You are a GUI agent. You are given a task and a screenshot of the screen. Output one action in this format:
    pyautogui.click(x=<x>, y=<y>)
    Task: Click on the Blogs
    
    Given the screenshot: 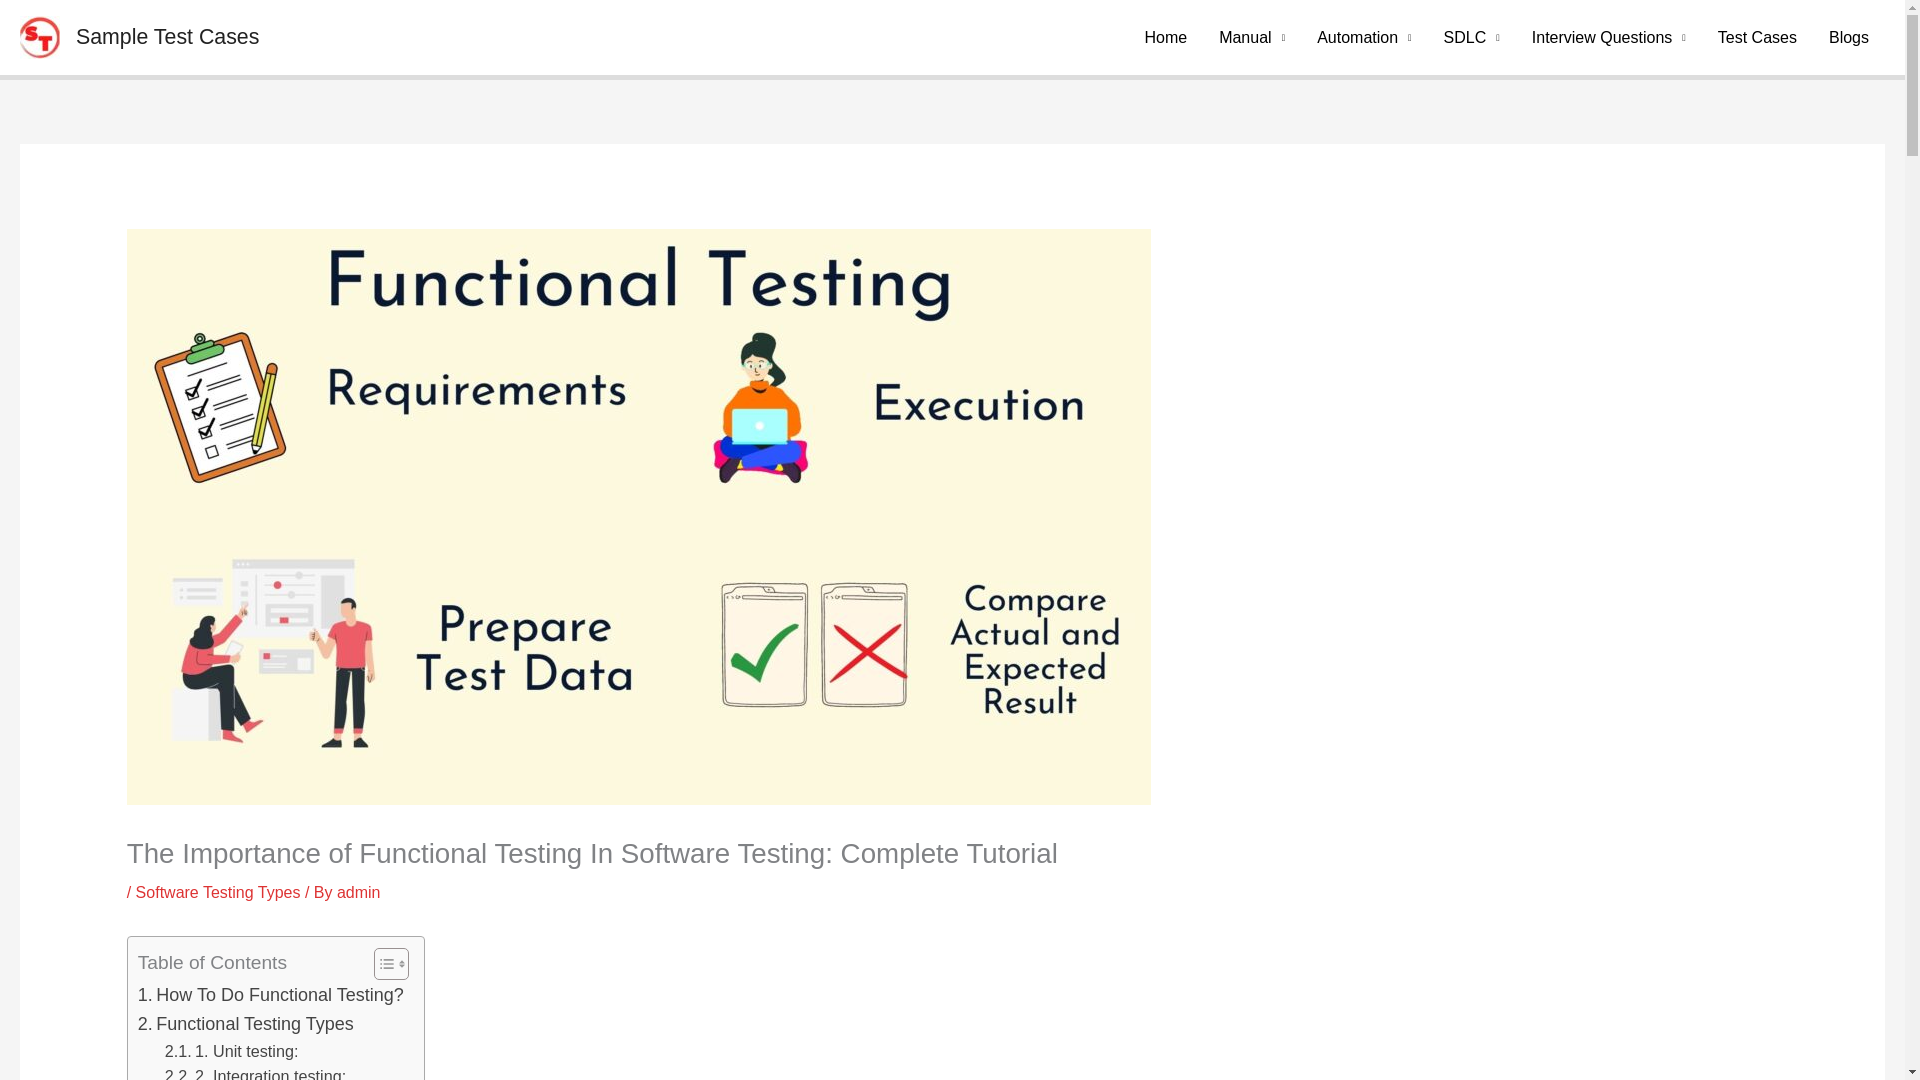 What is the action you would take?
    pyautogui.click(x=1848, y=37)
    